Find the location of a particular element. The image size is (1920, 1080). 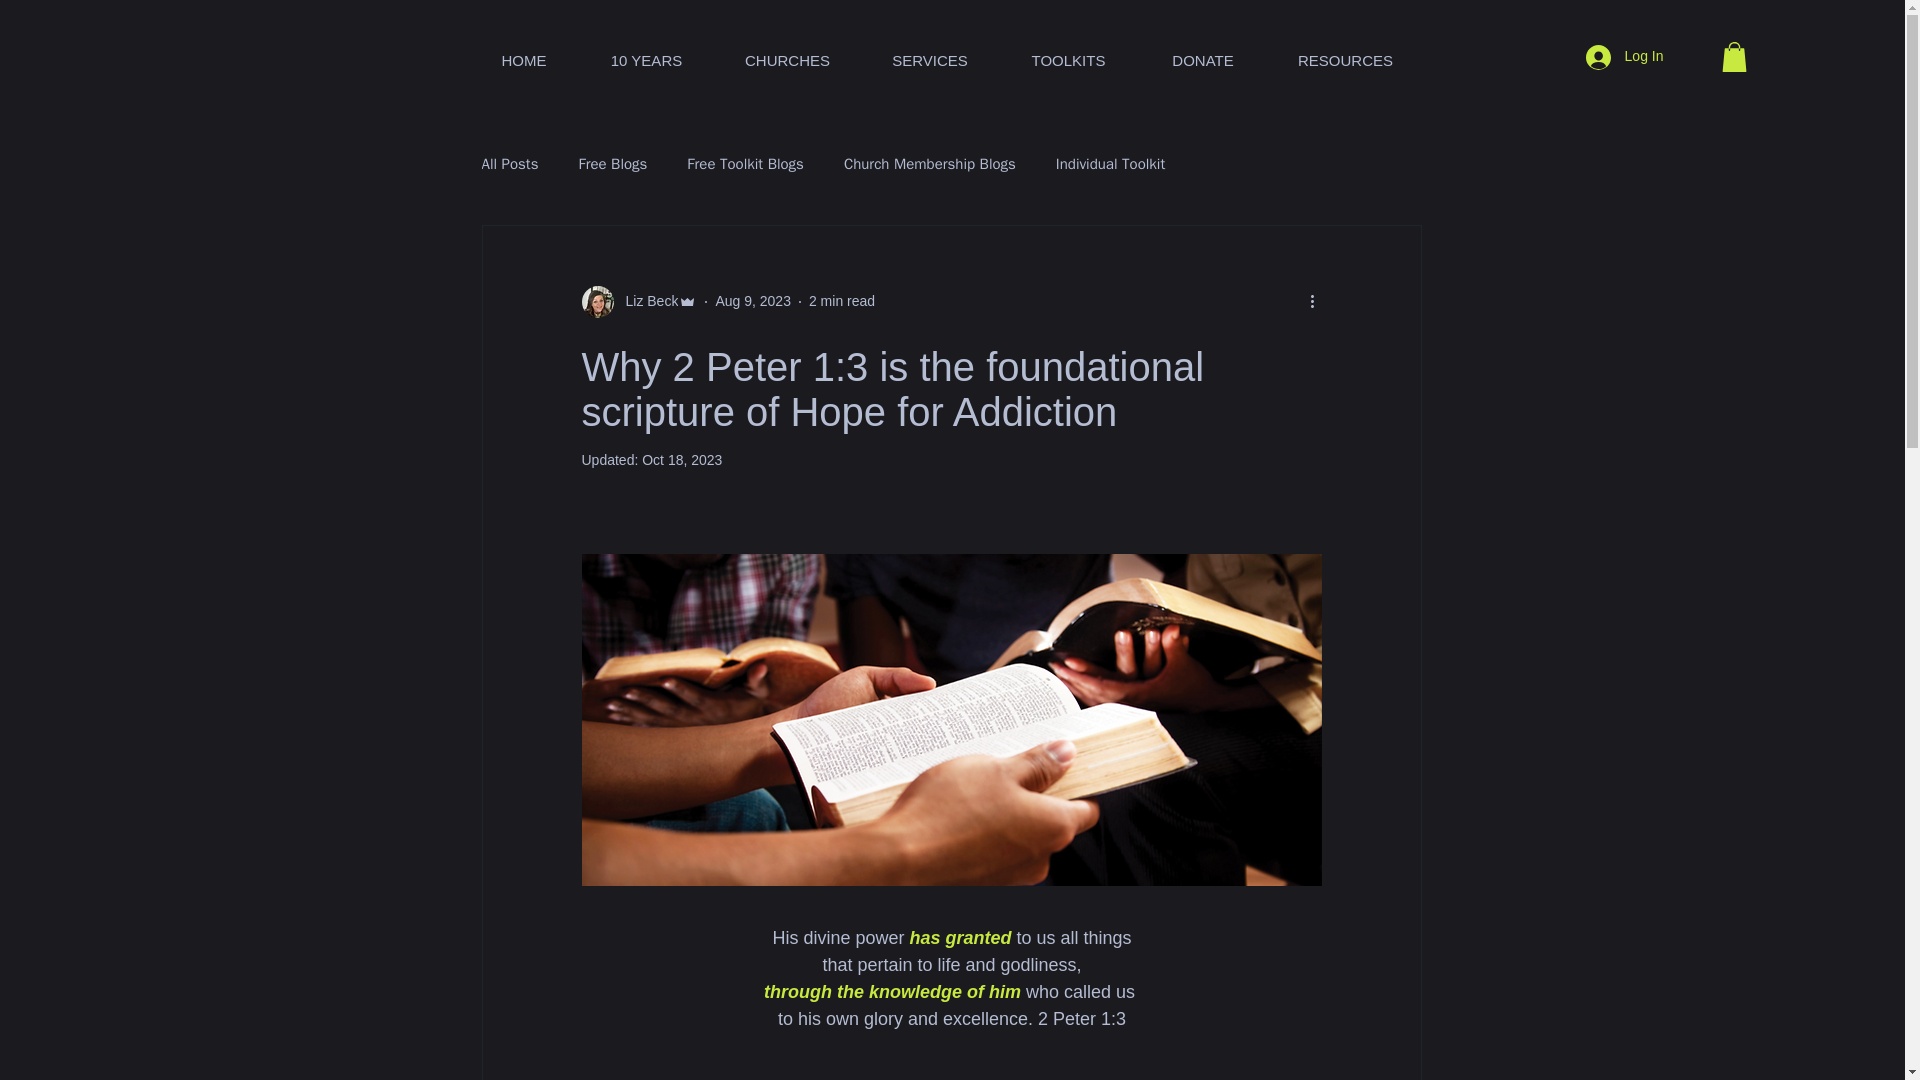

Liz Beck is located at coordinates (640, 302).